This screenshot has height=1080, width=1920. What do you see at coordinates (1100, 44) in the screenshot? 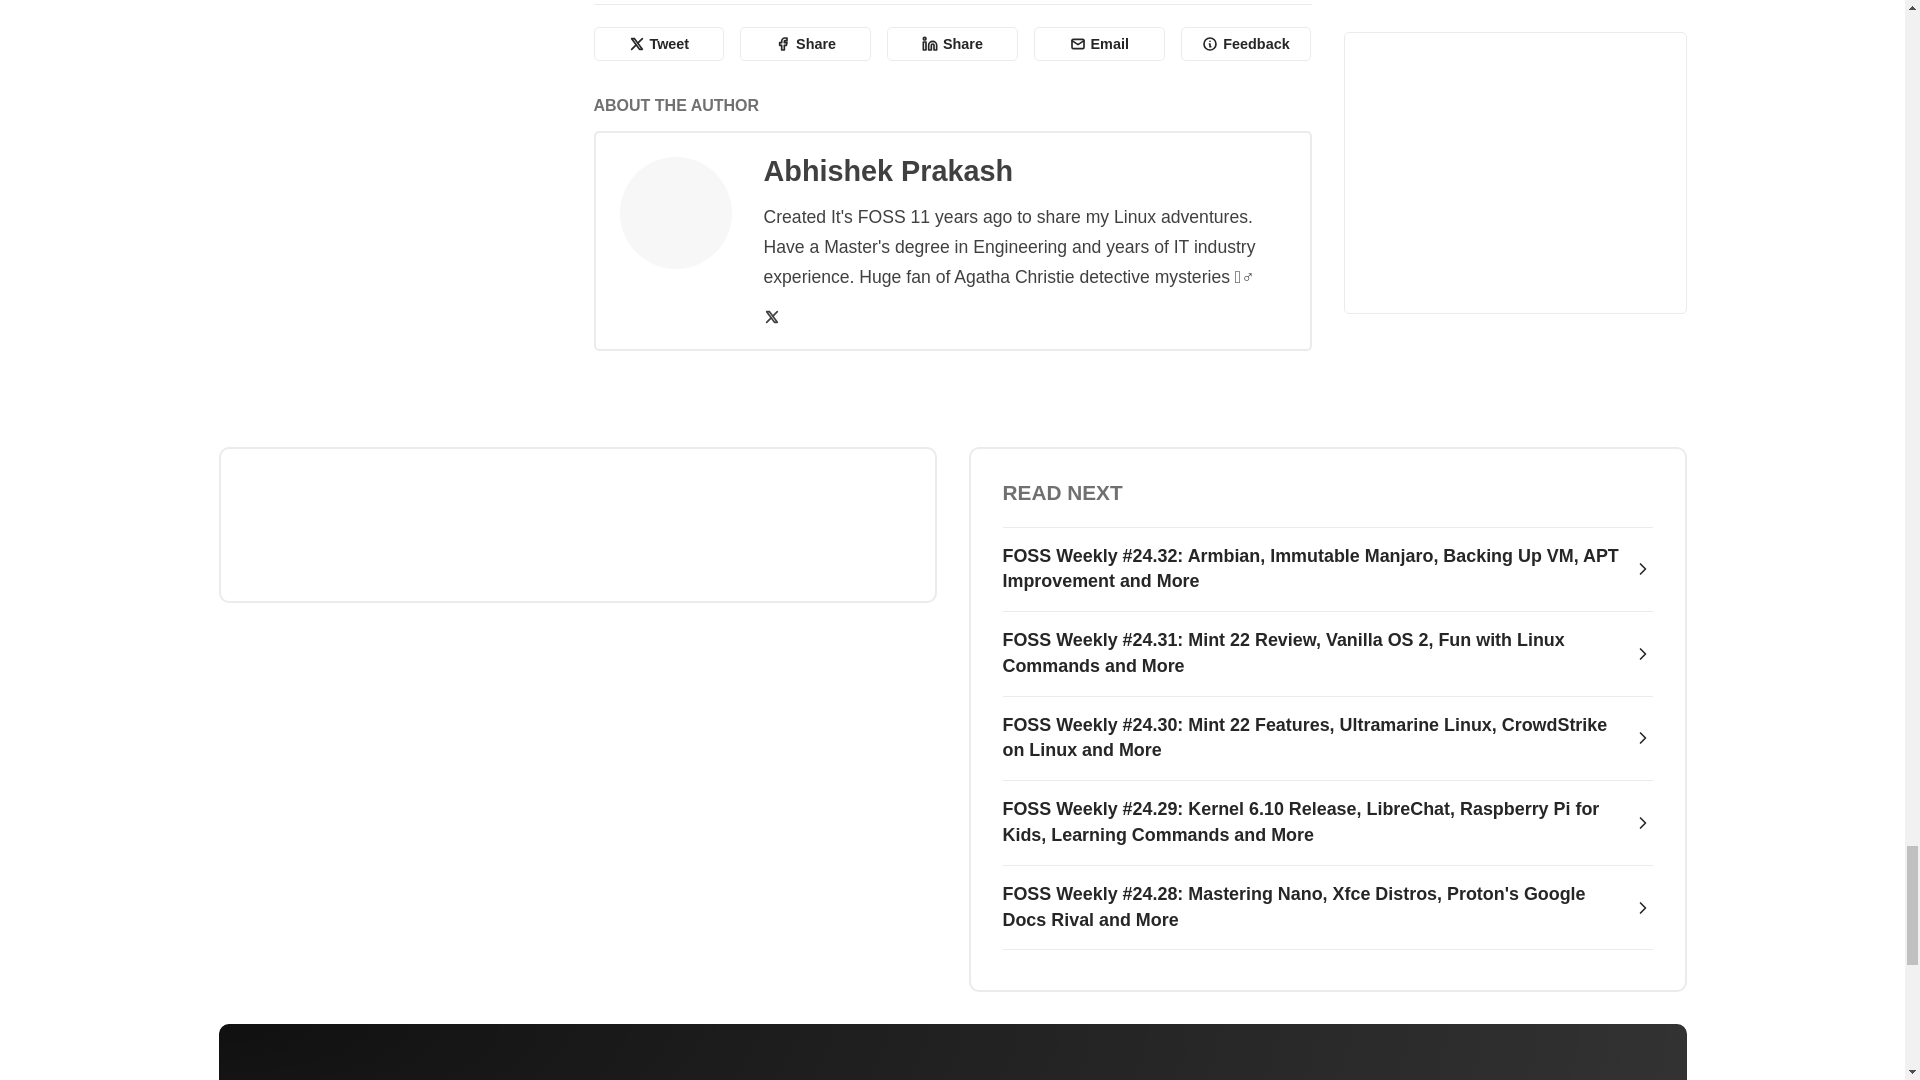
I see `Share by email` at bounding box center [1100, 44].